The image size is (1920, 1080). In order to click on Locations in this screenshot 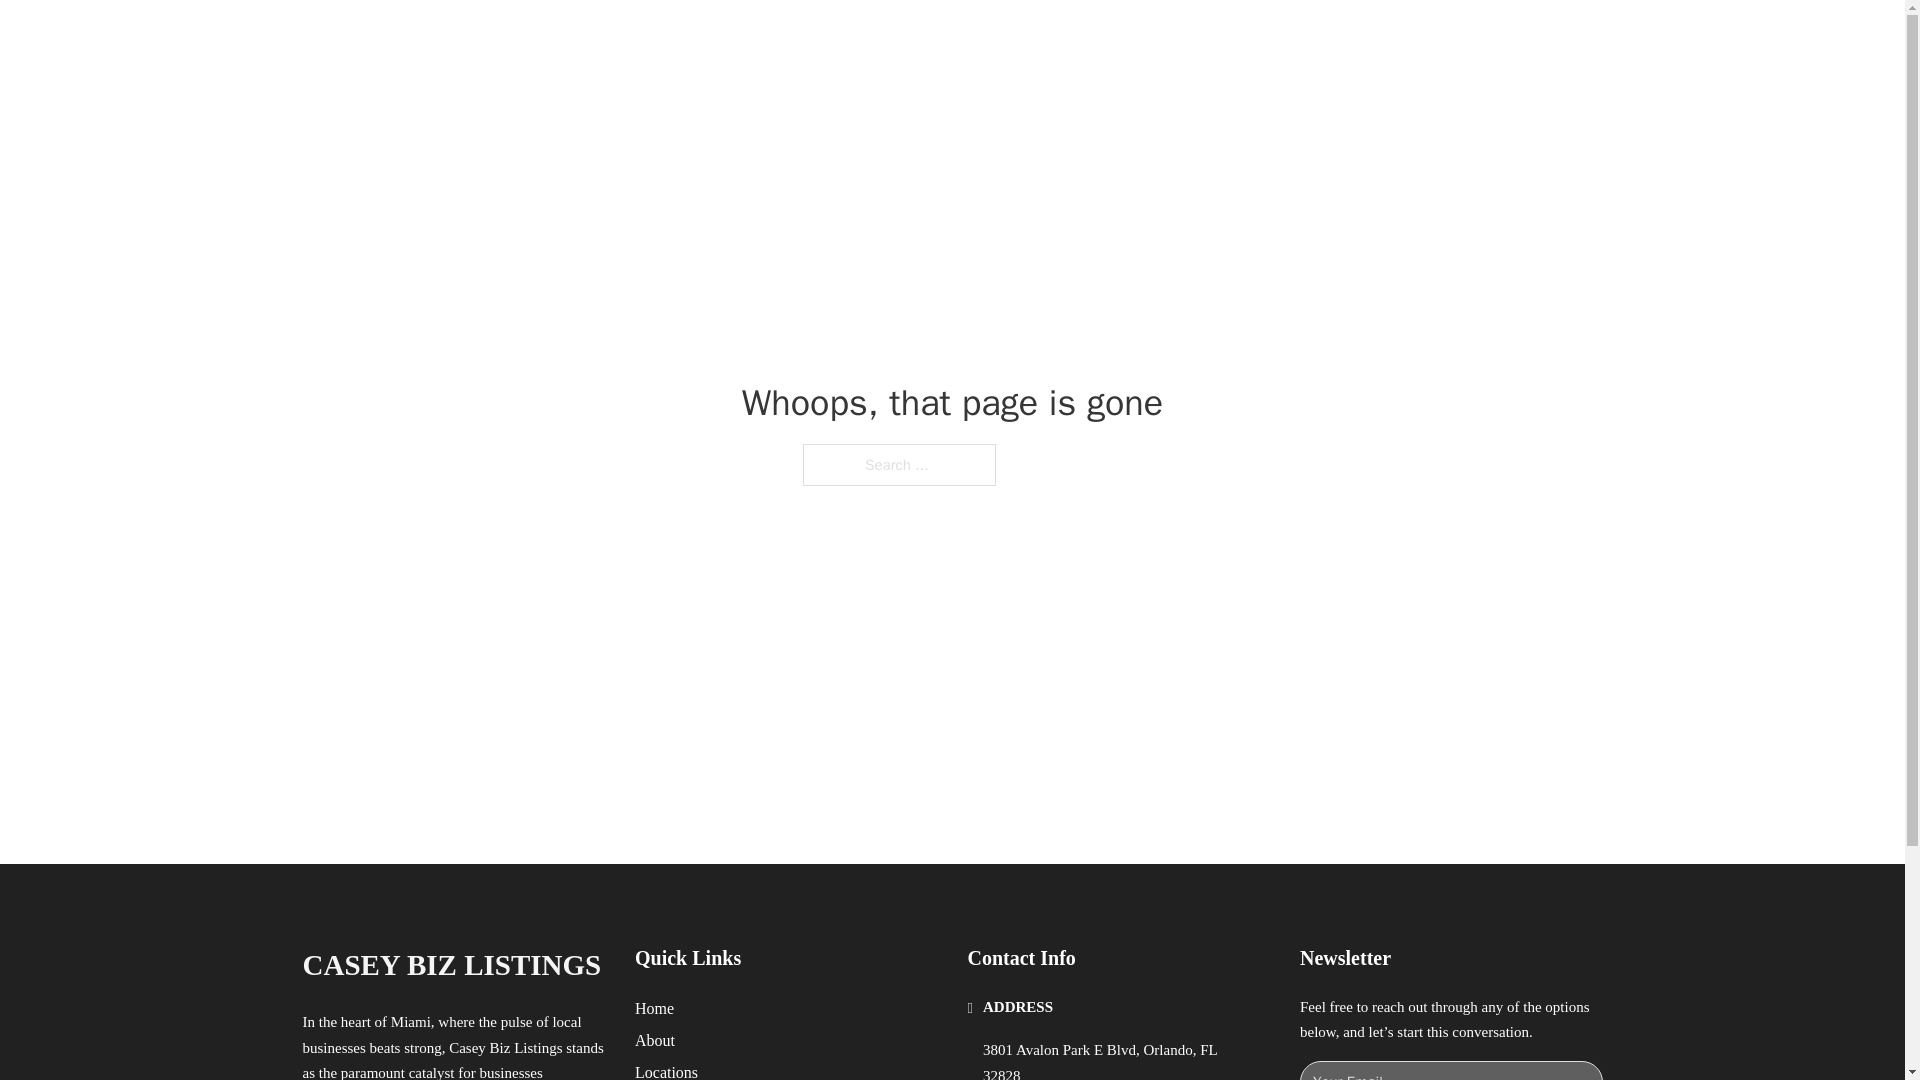, I will do `click(666, 1070)`.